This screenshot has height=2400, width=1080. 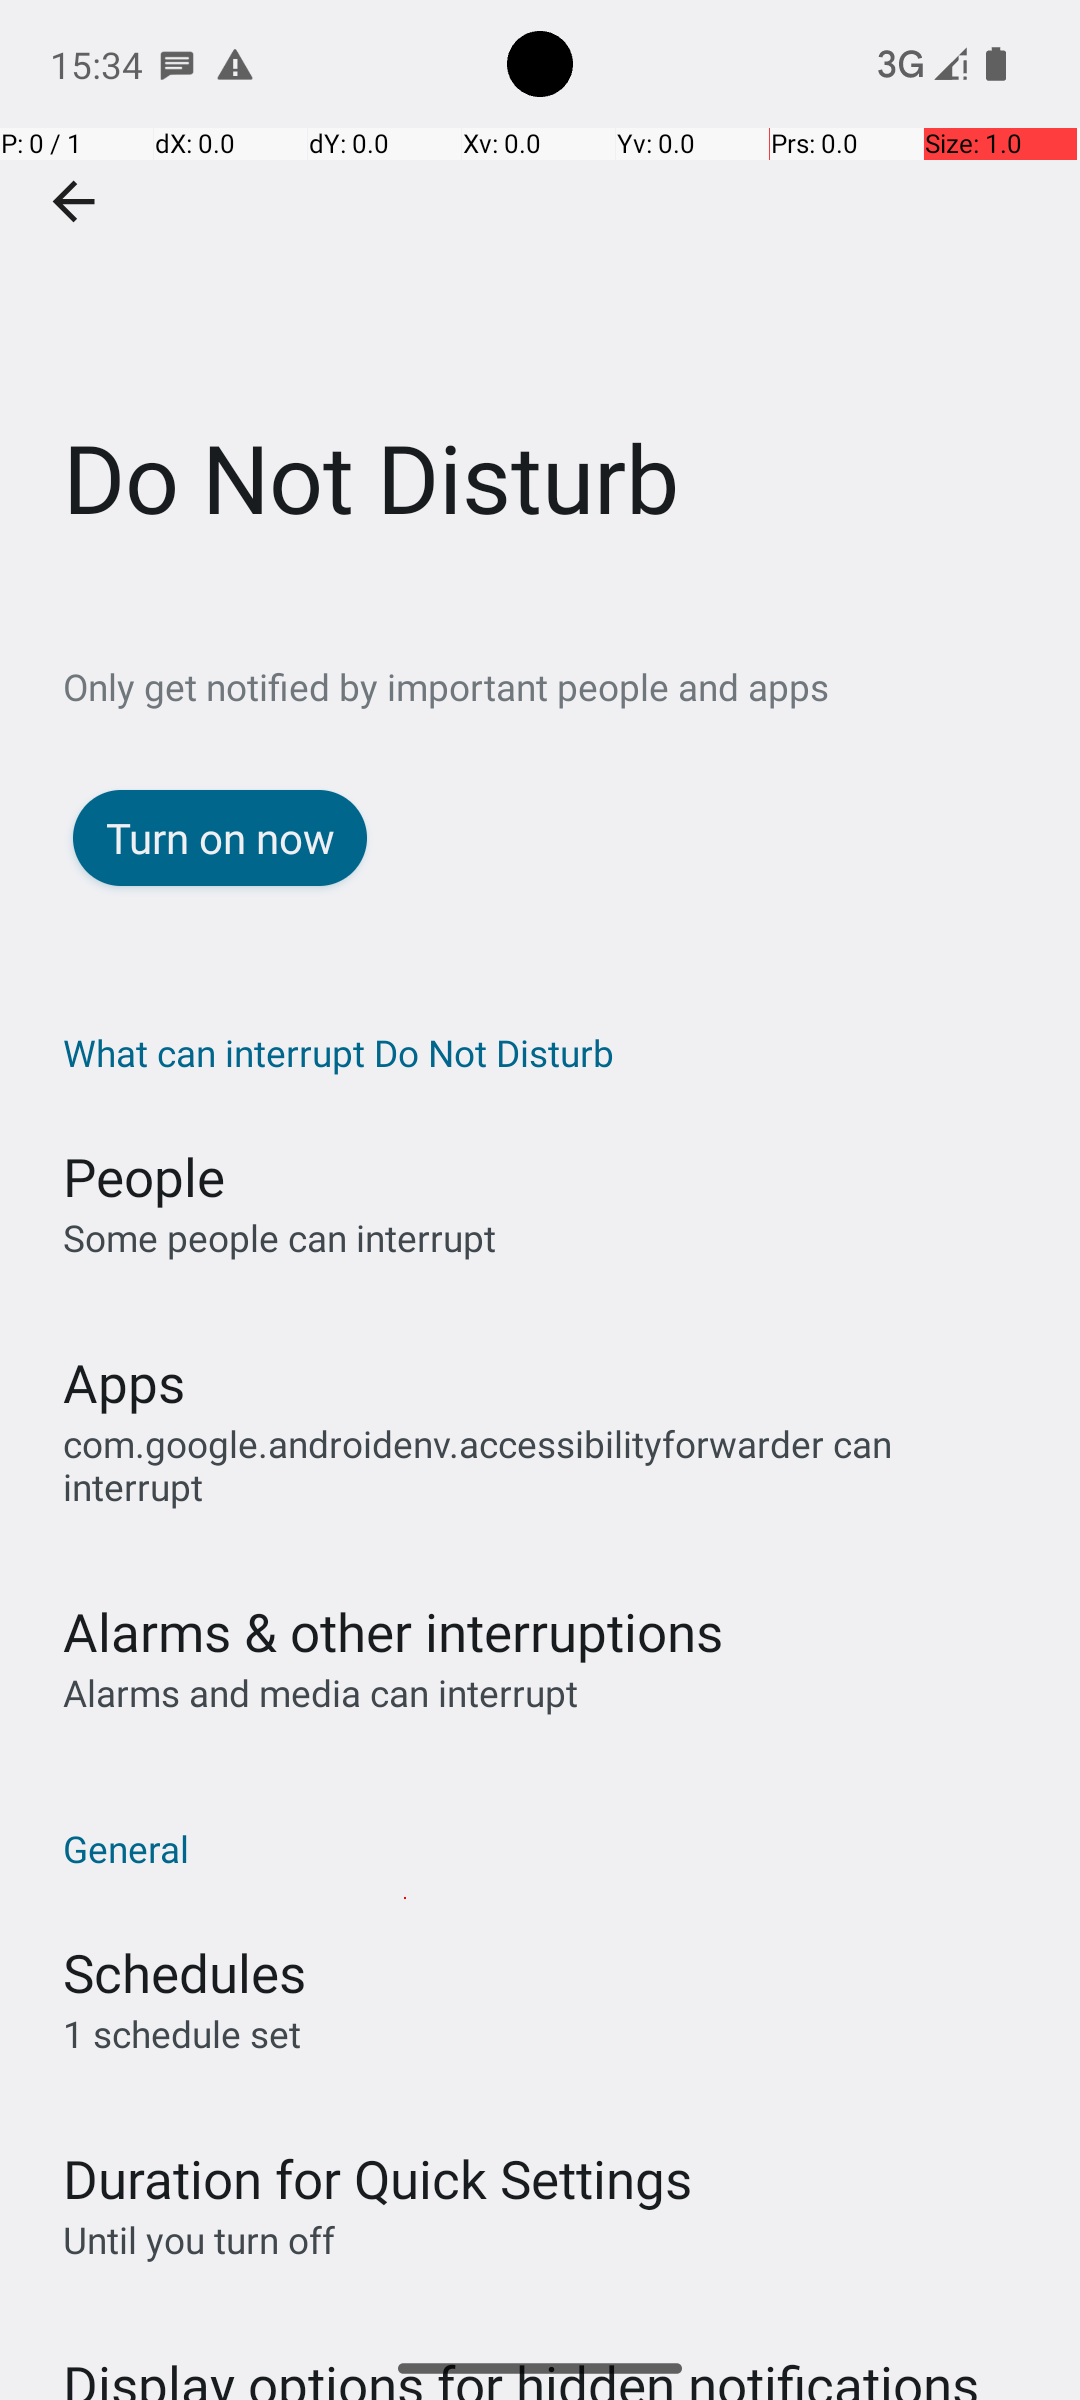 I want to click on Alarms & other interruptions, so click(x=393, y=1596).